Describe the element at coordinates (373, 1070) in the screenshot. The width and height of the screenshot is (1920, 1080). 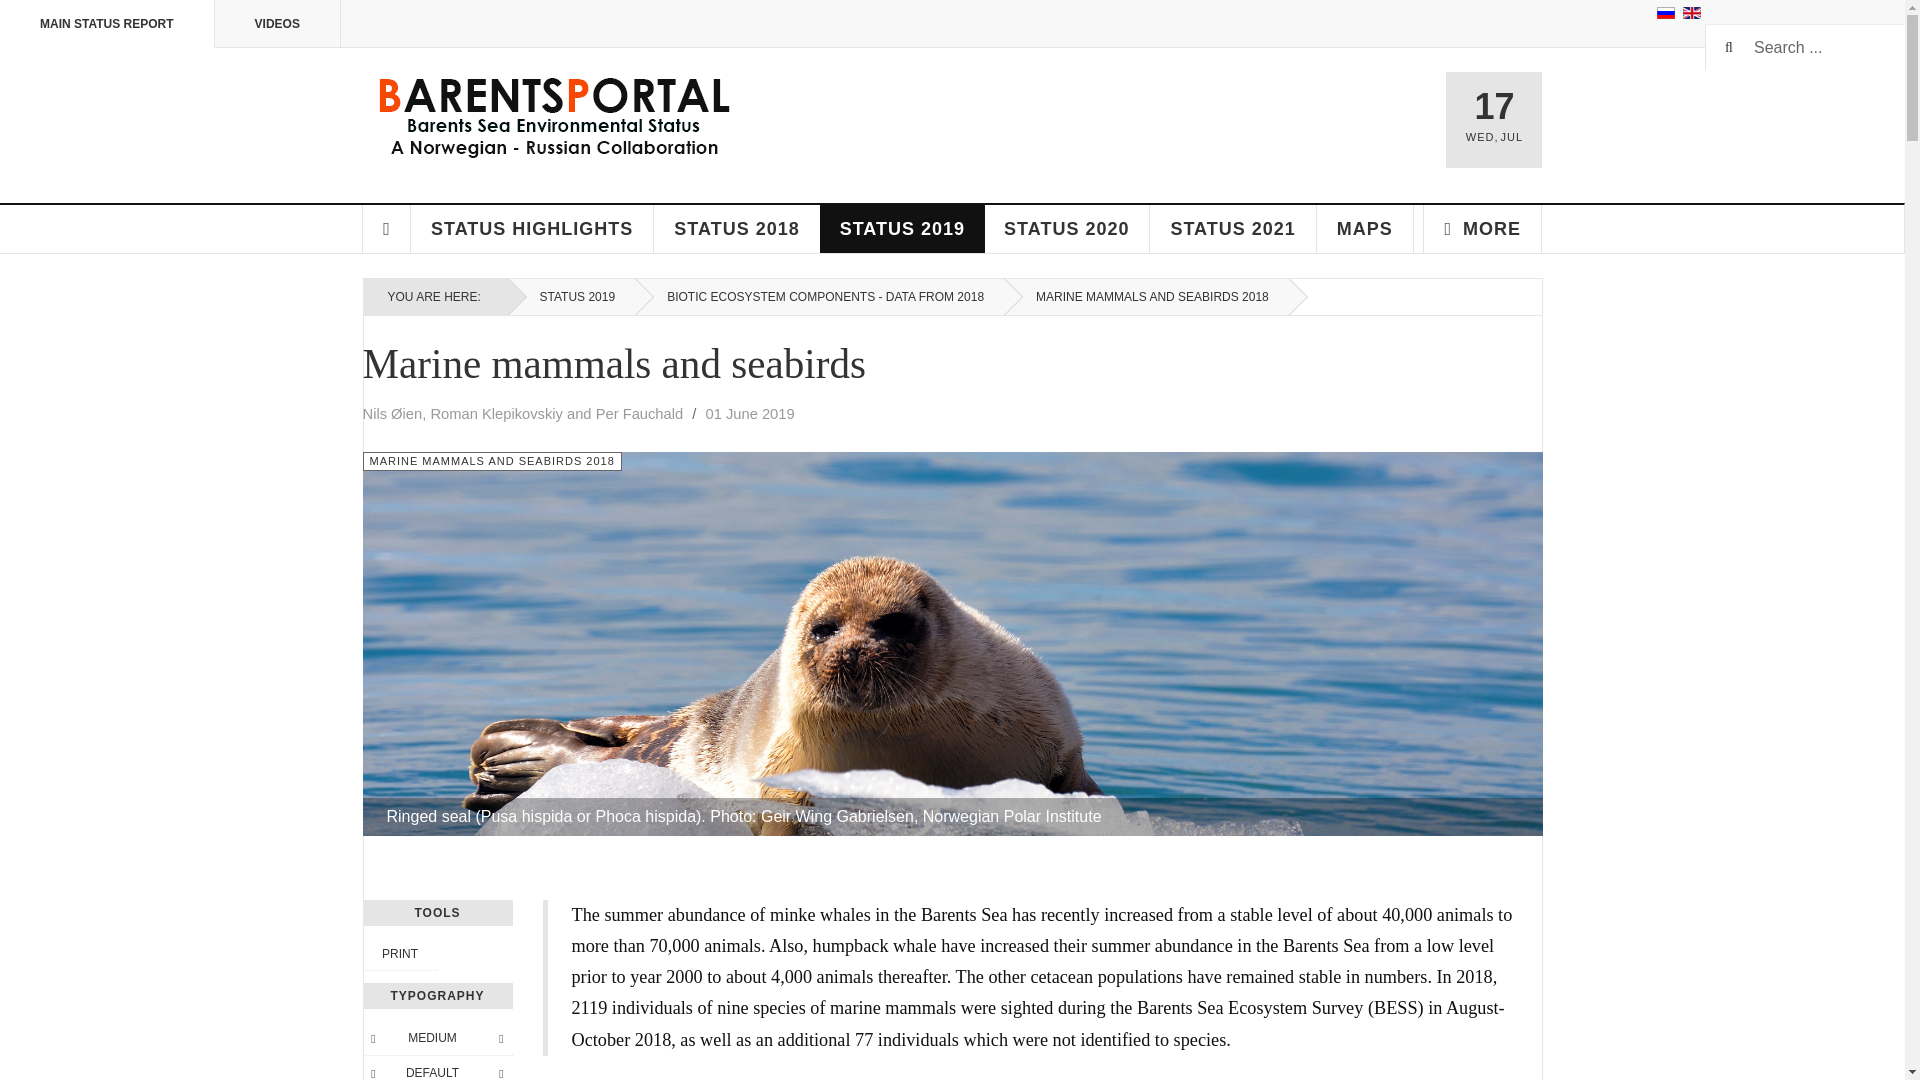
I see `Previous Font Style` at that location.